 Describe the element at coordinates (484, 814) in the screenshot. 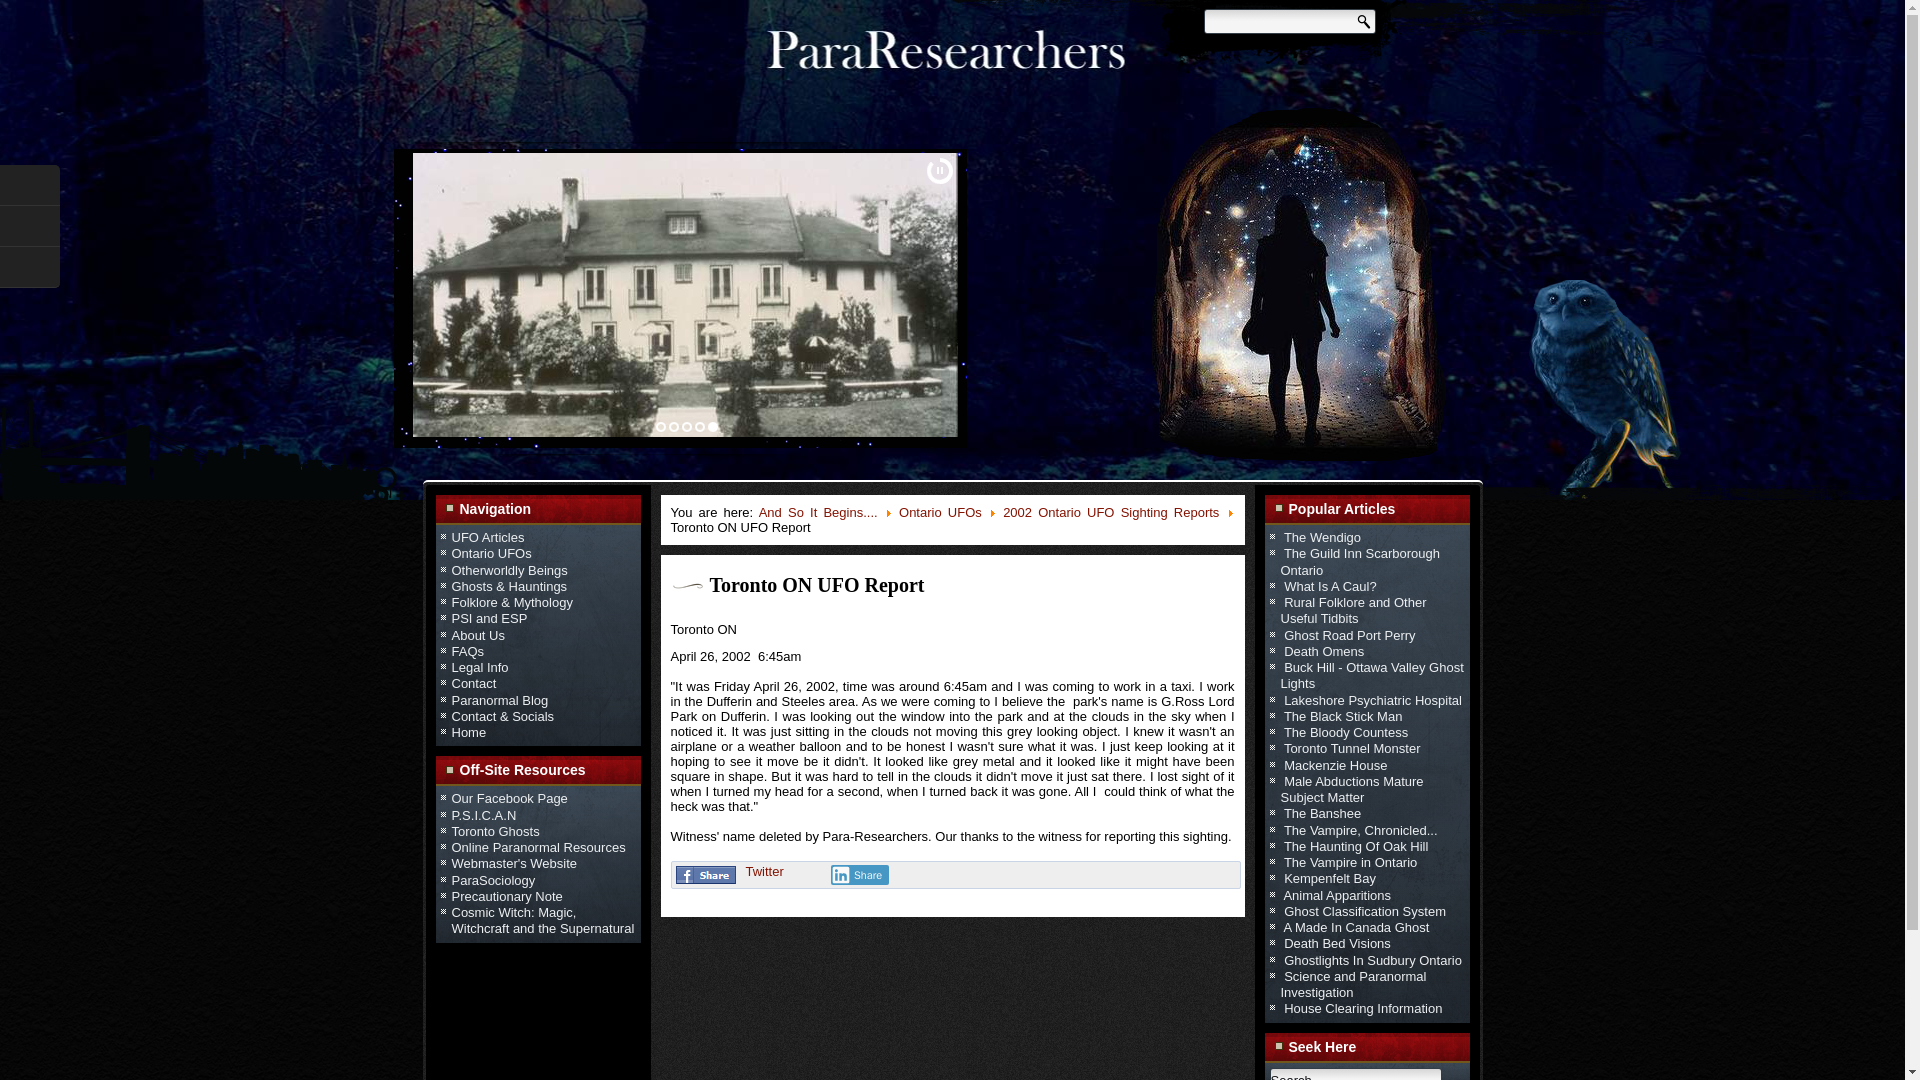

I see `P.S.I.C.A.N` at that location.